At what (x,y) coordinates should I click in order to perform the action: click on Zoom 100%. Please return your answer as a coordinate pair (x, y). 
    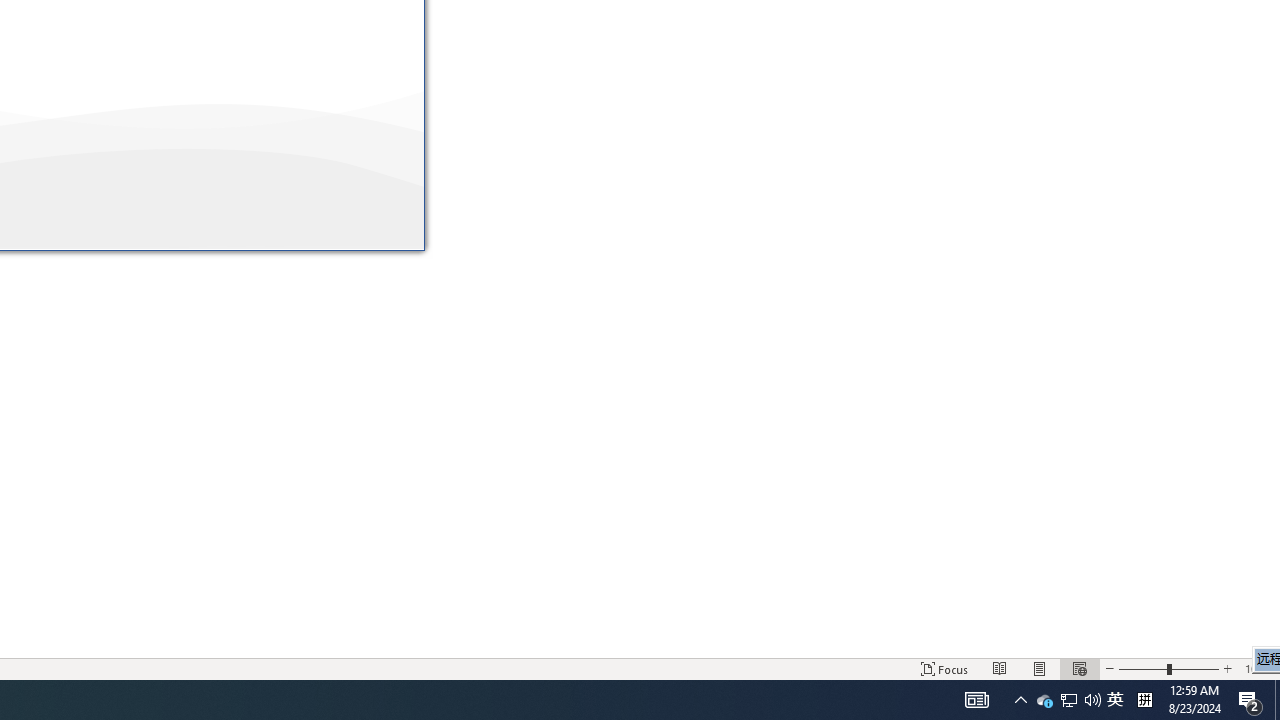
    Looking at the image, I should click on (1115, 700).